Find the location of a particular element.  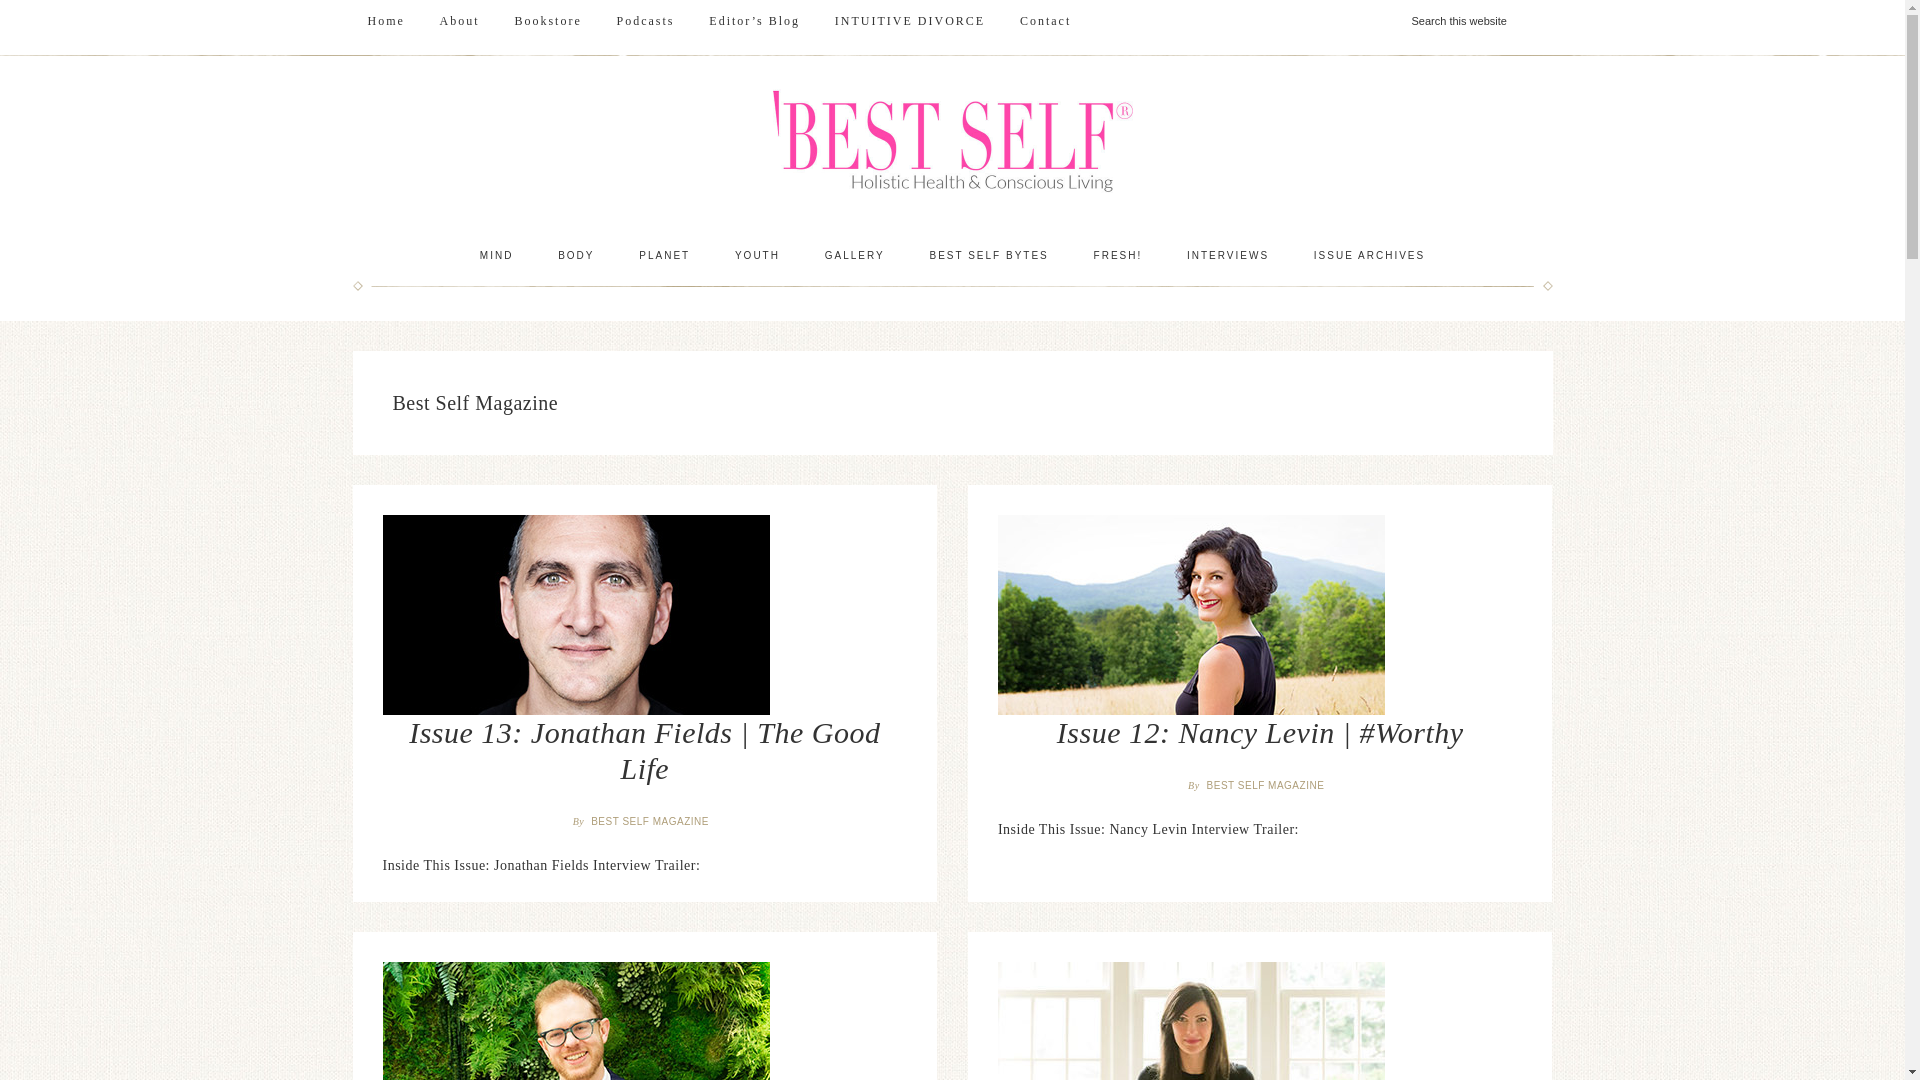

Podcasts is located at coordinates (646, 21).